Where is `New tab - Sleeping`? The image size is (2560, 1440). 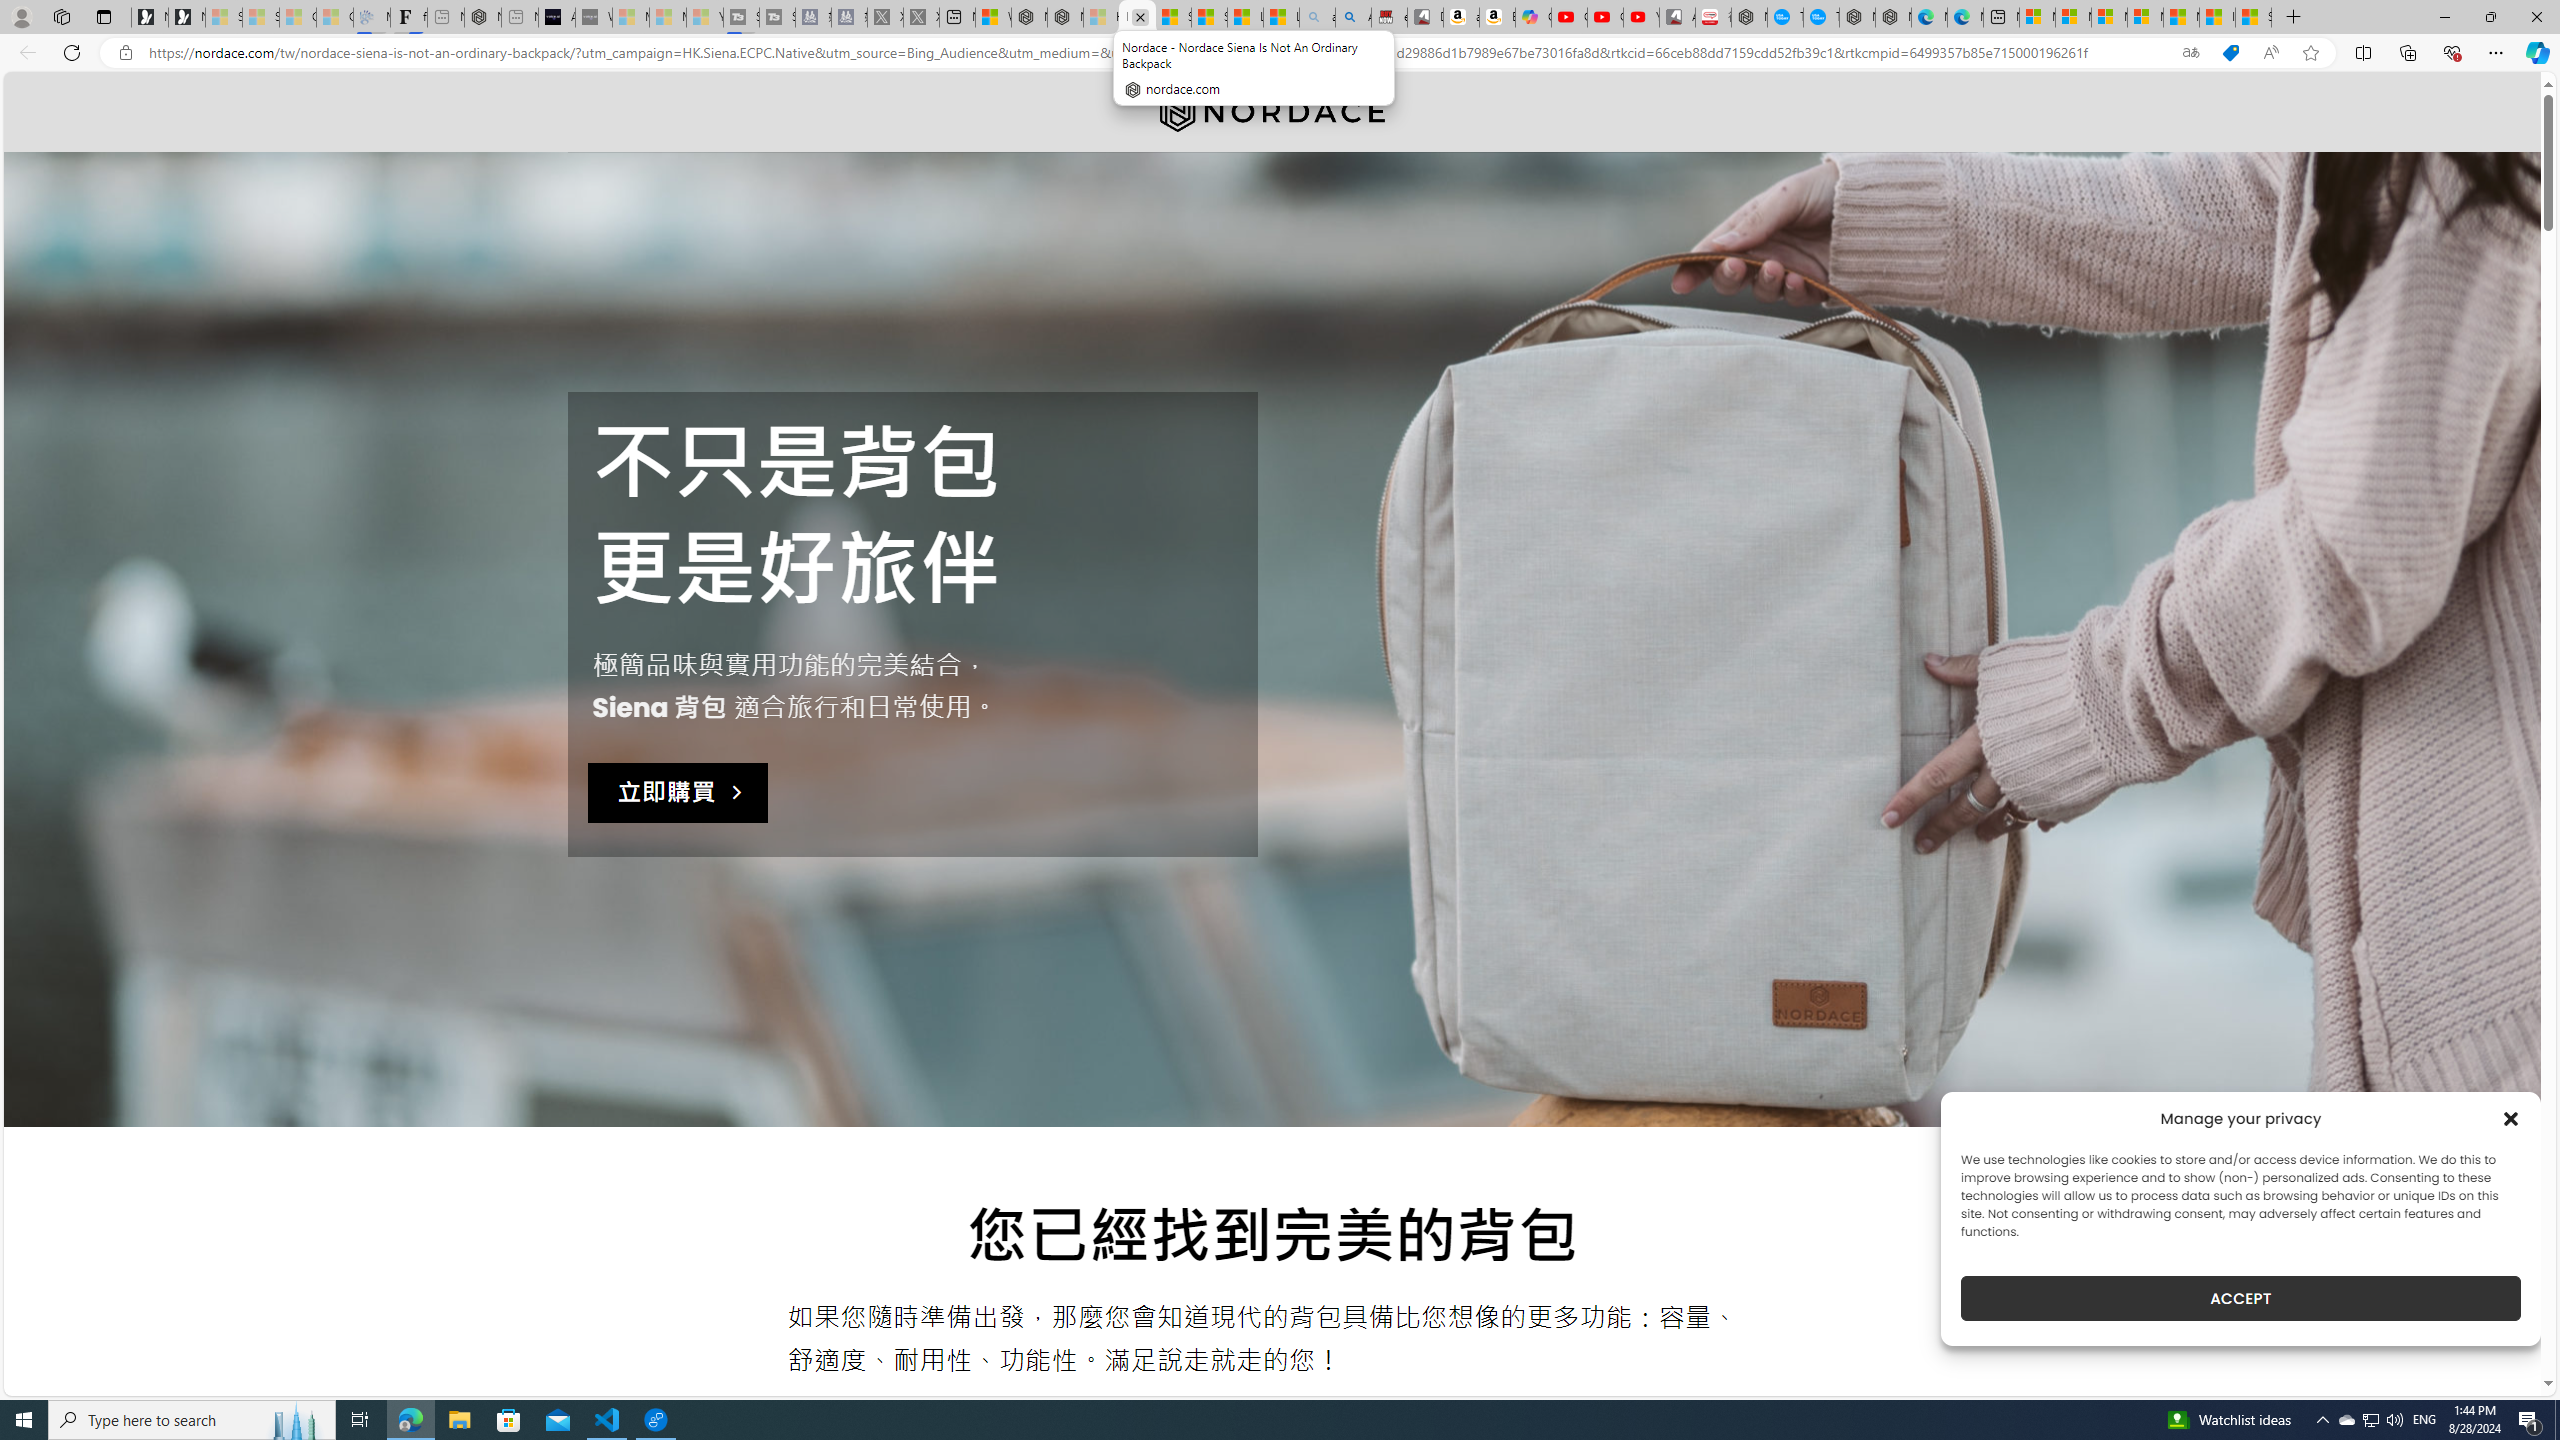 New tab - Sleeping is located at coordinates (520, 17).